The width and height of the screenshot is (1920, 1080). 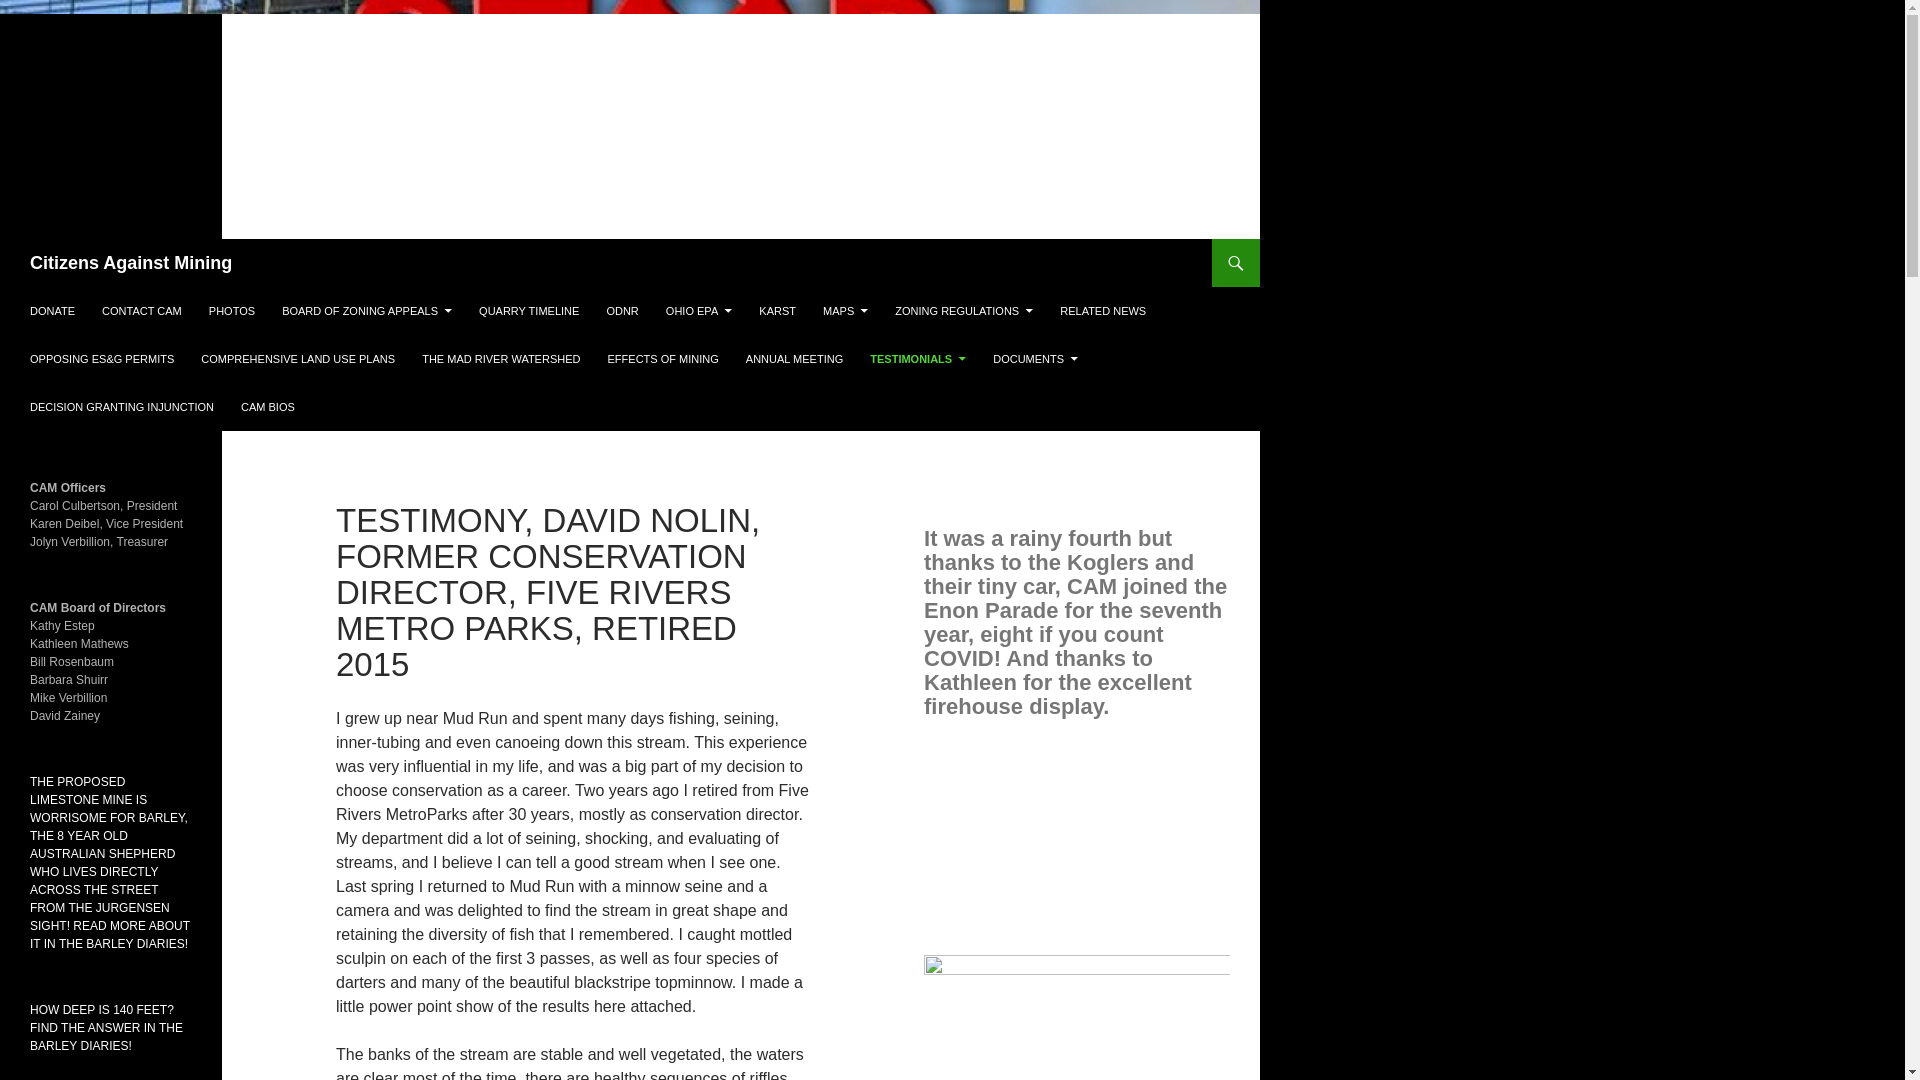 I want to click on QUARRY TIMELINE, so click(x=528, y=310).